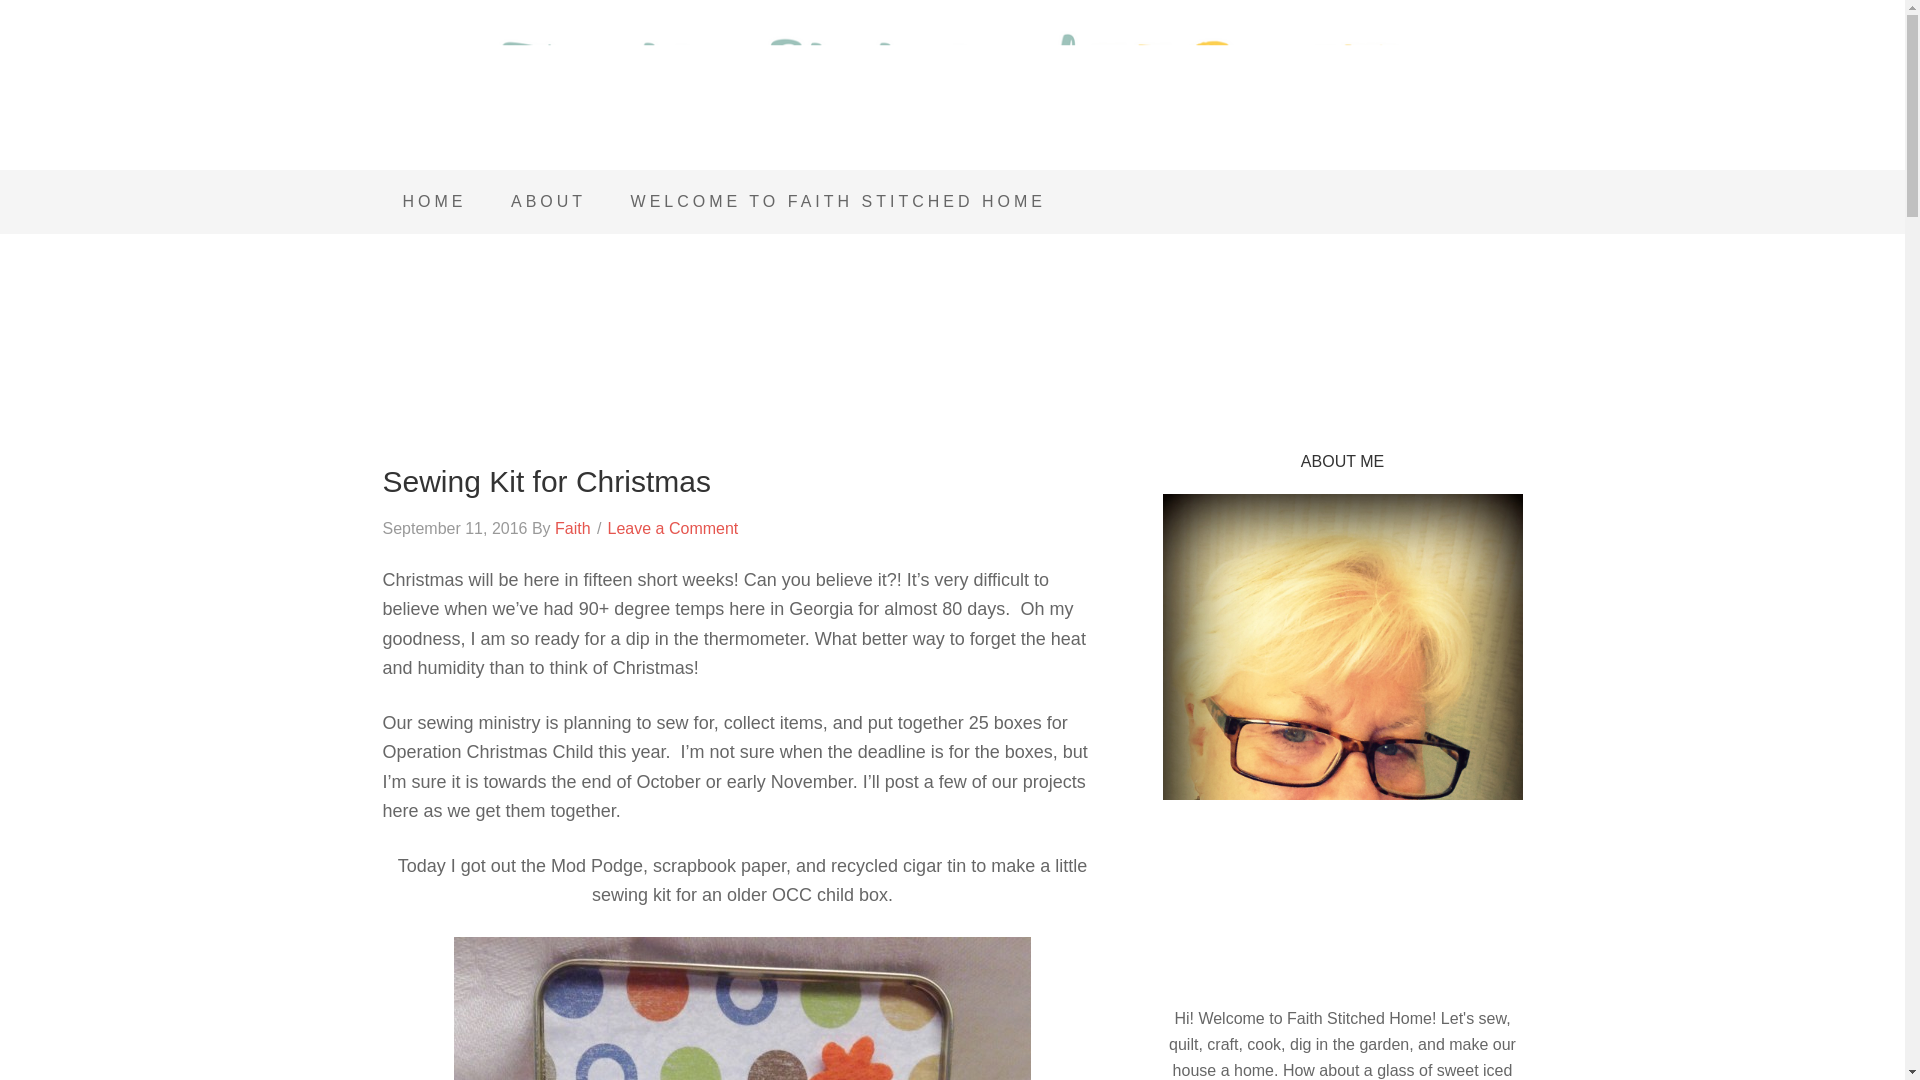 This screenshot has width=1920, height=1080. I want to click on Sewing Kit for Christmas, so click(546, 481).